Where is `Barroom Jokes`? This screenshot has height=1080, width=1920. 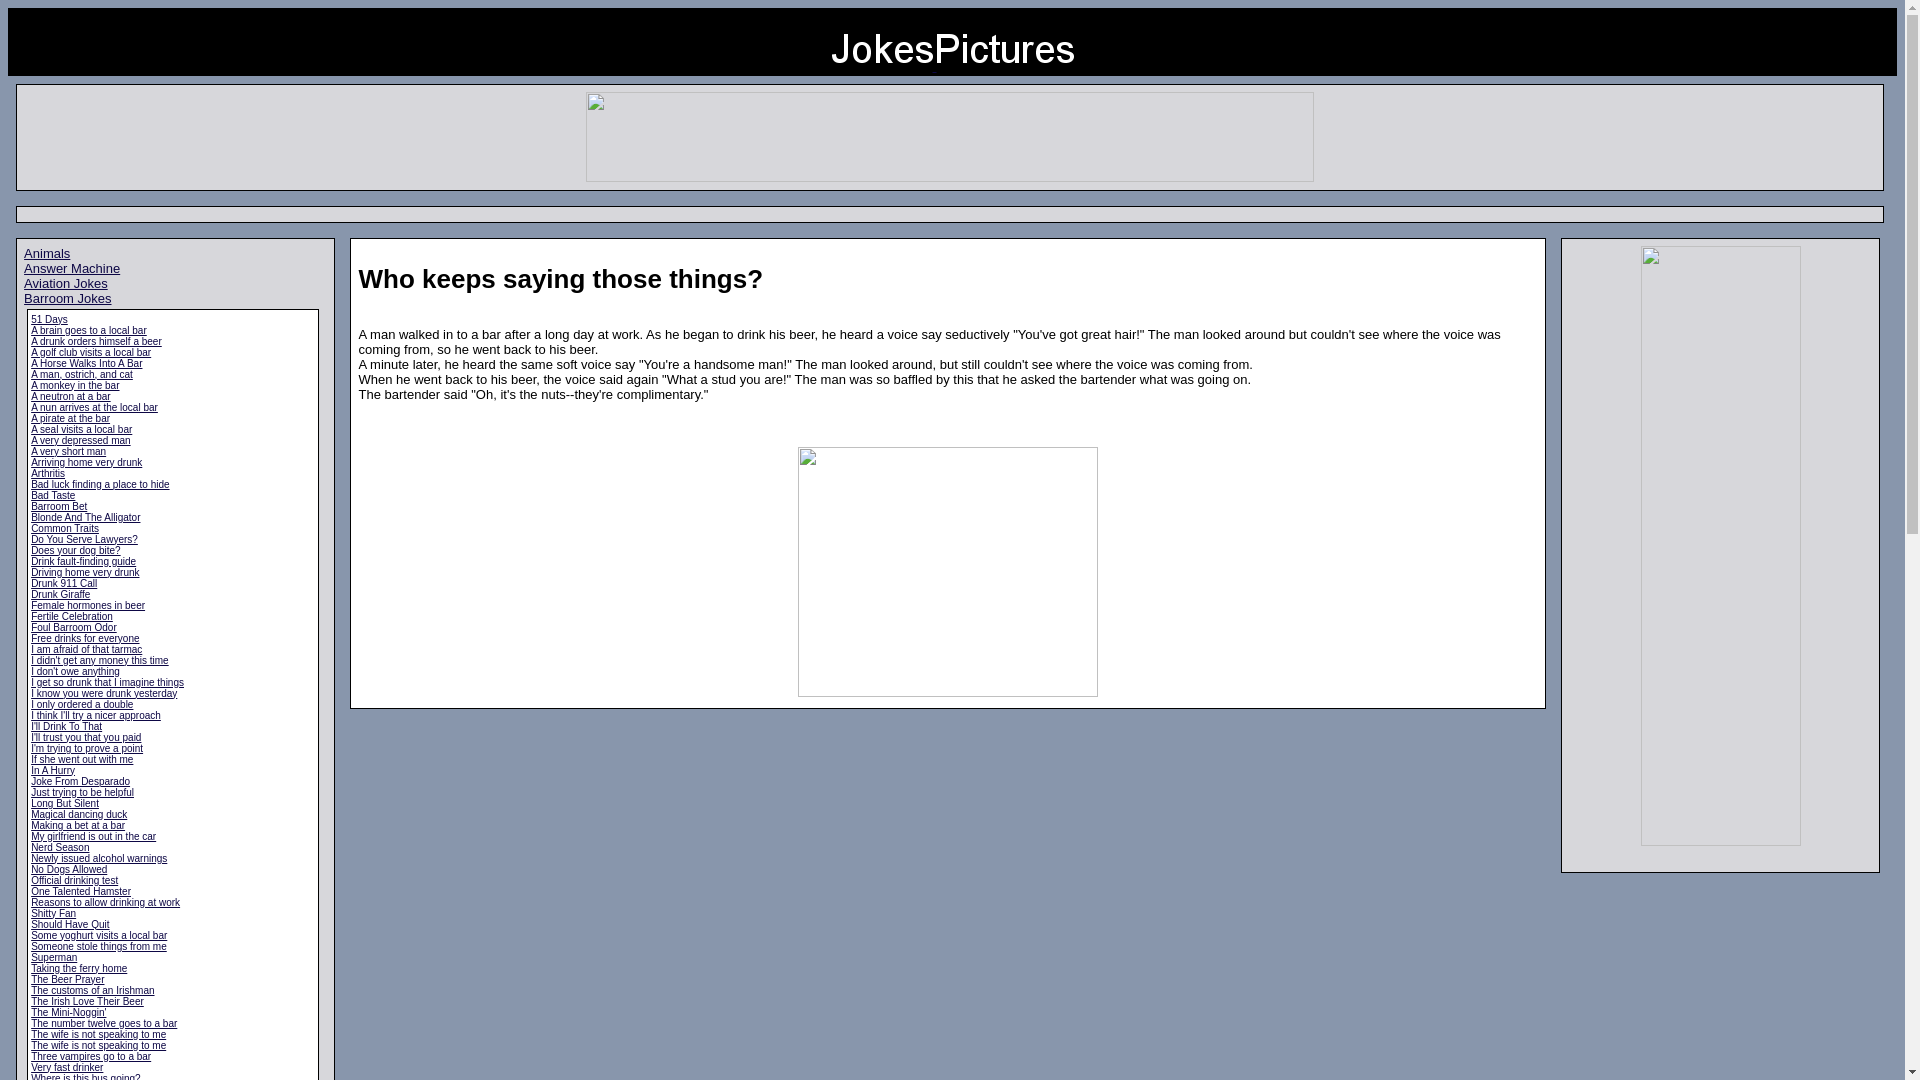
Barroom Jokes is located at coordinates (67, 298).